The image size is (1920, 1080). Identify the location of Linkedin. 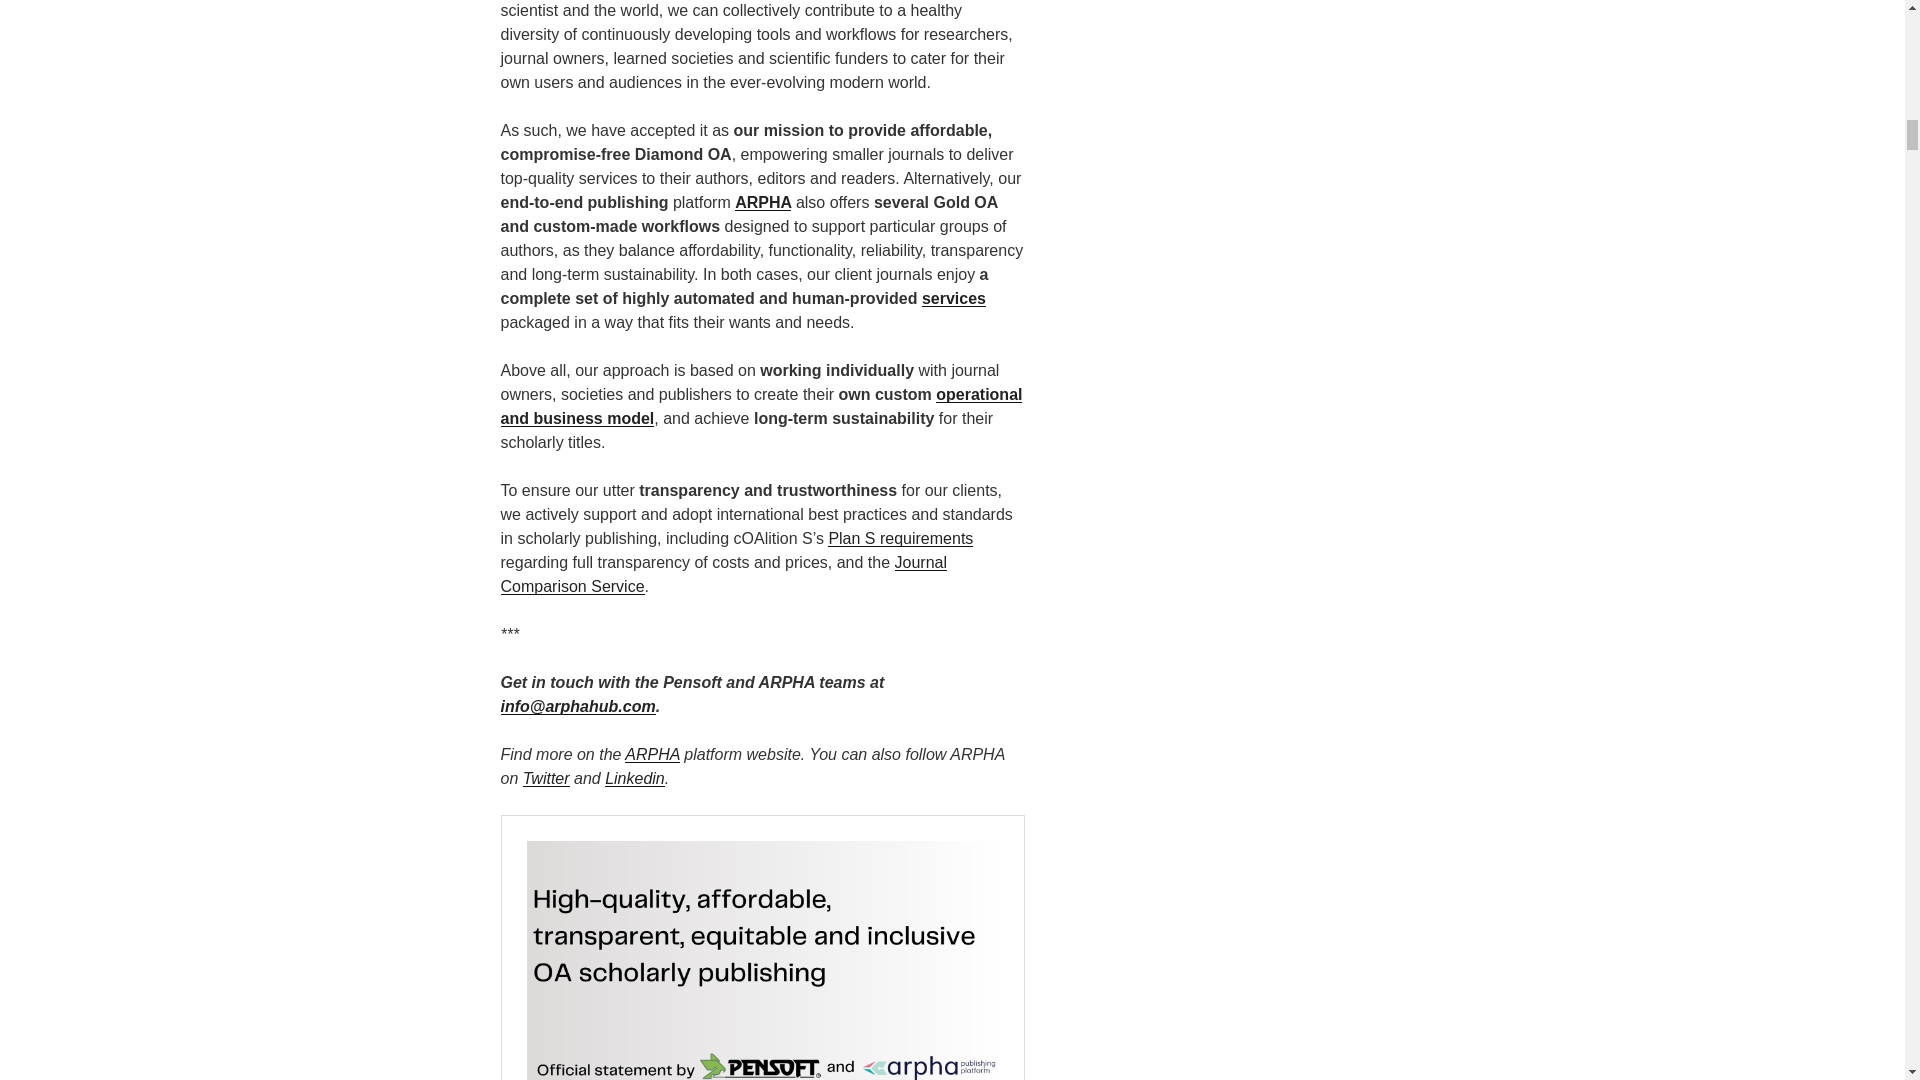
(634, 778).